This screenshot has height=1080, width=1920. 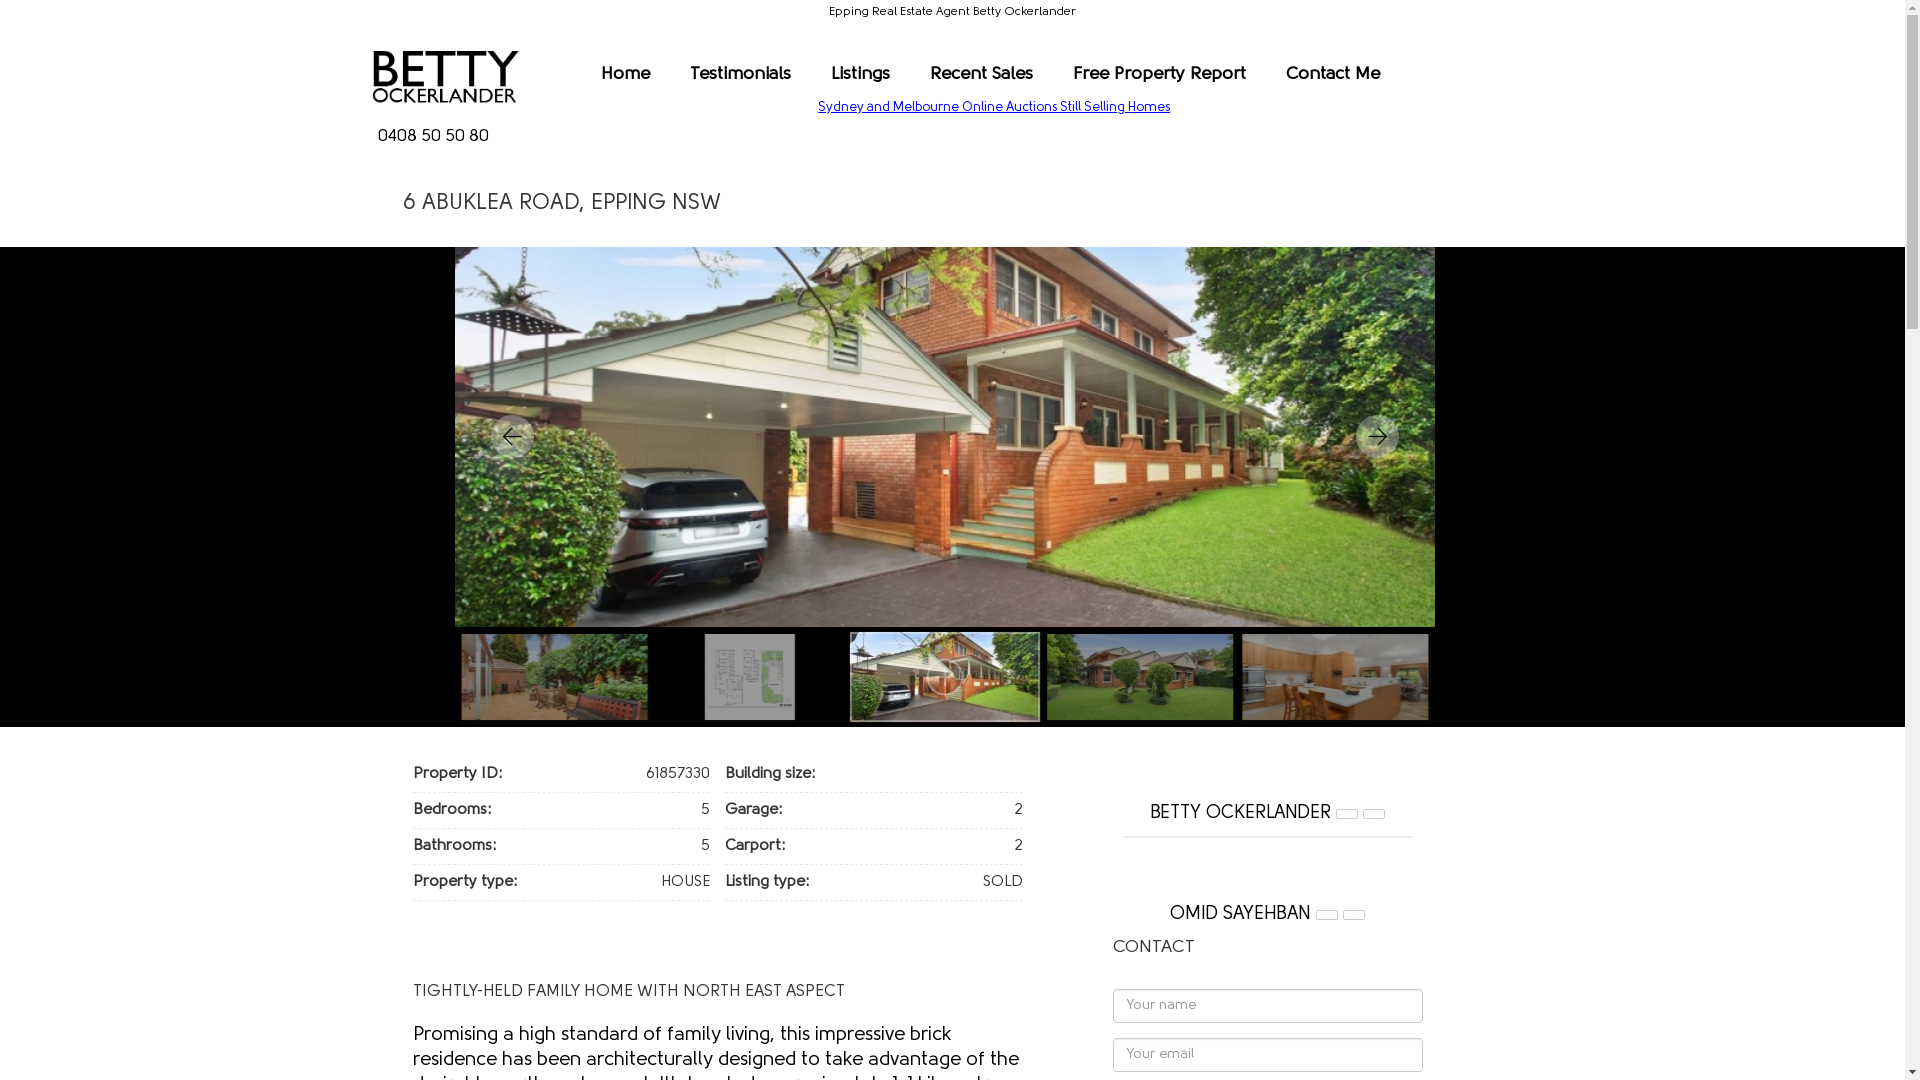 What do you see at coordinates (1240, 915) in the screenshot?
I see `OMID SAYEHBAN` at bounding box center [1240, 915].